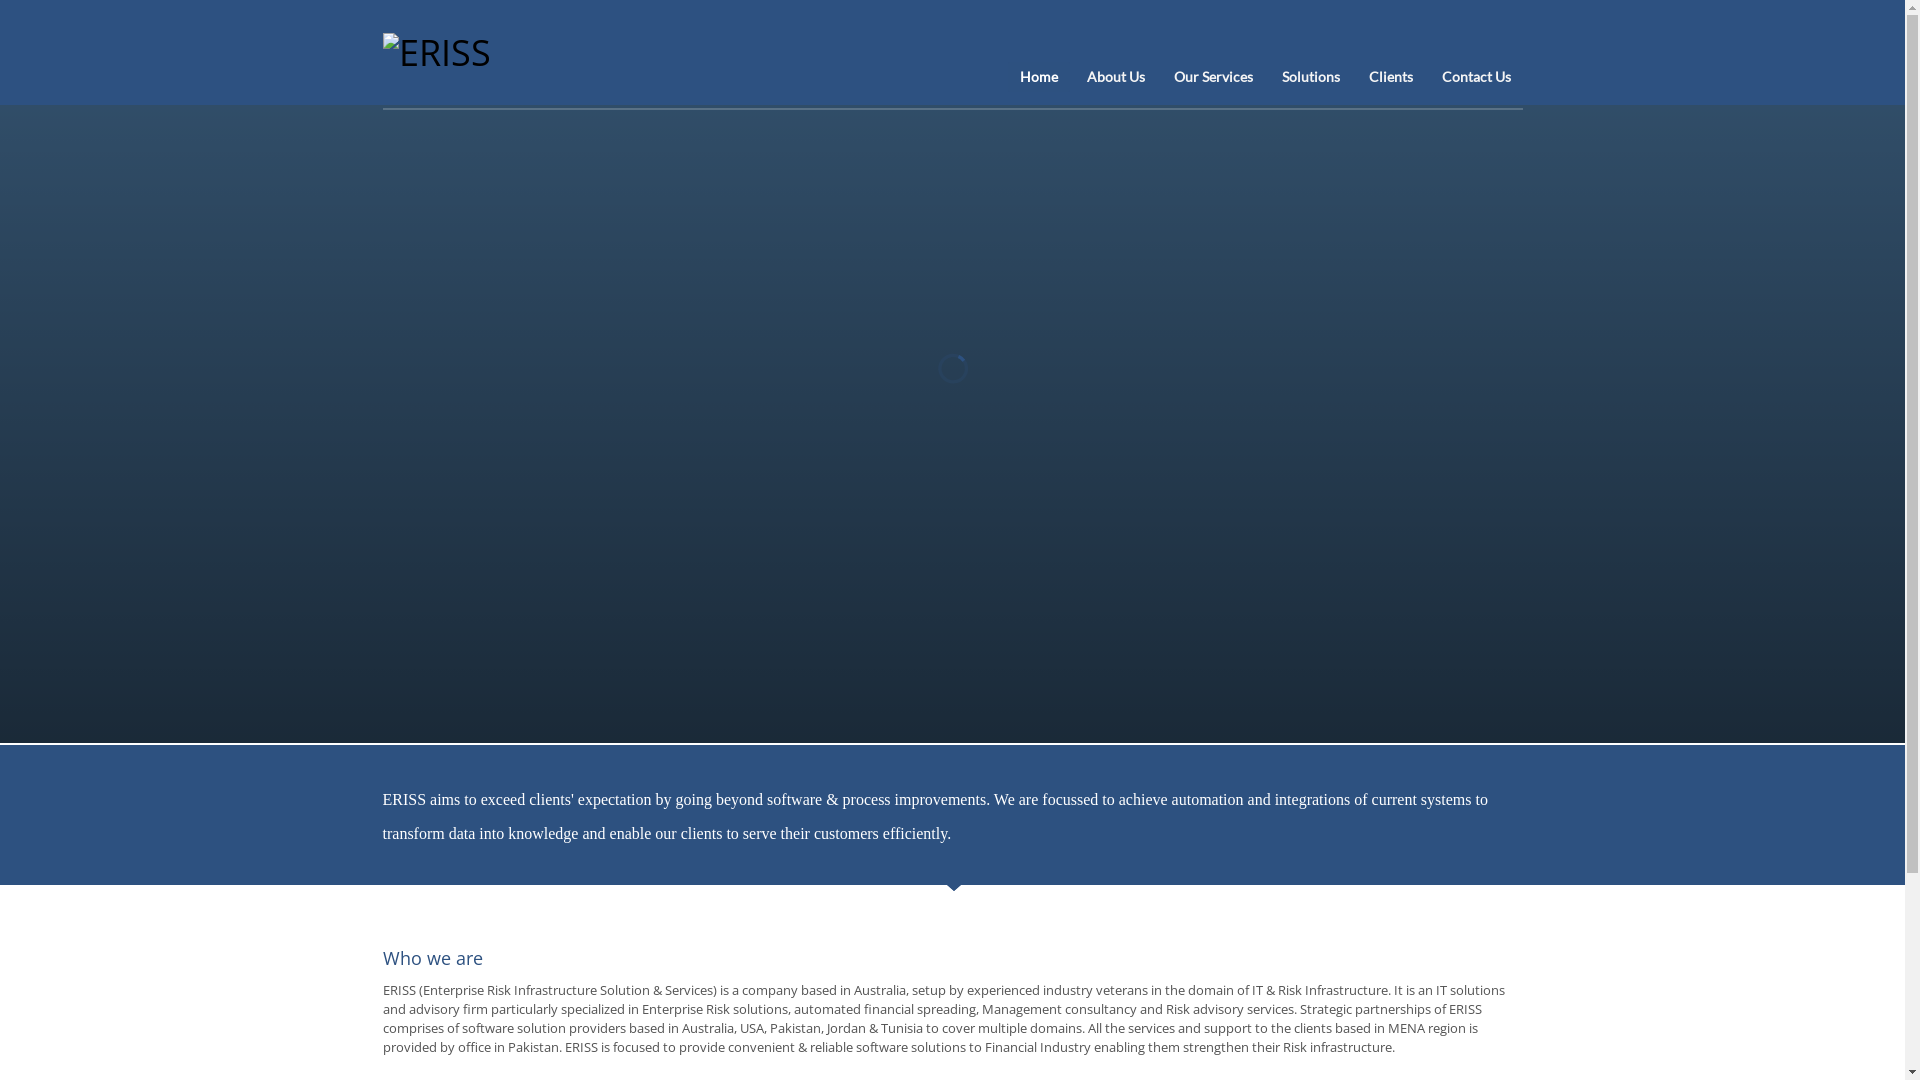 This screenshot has height=1080, width=1920. Describe the element at coordinates (436, 52) in the screenshot. I see `Innovating Risk Architectures` at that location.